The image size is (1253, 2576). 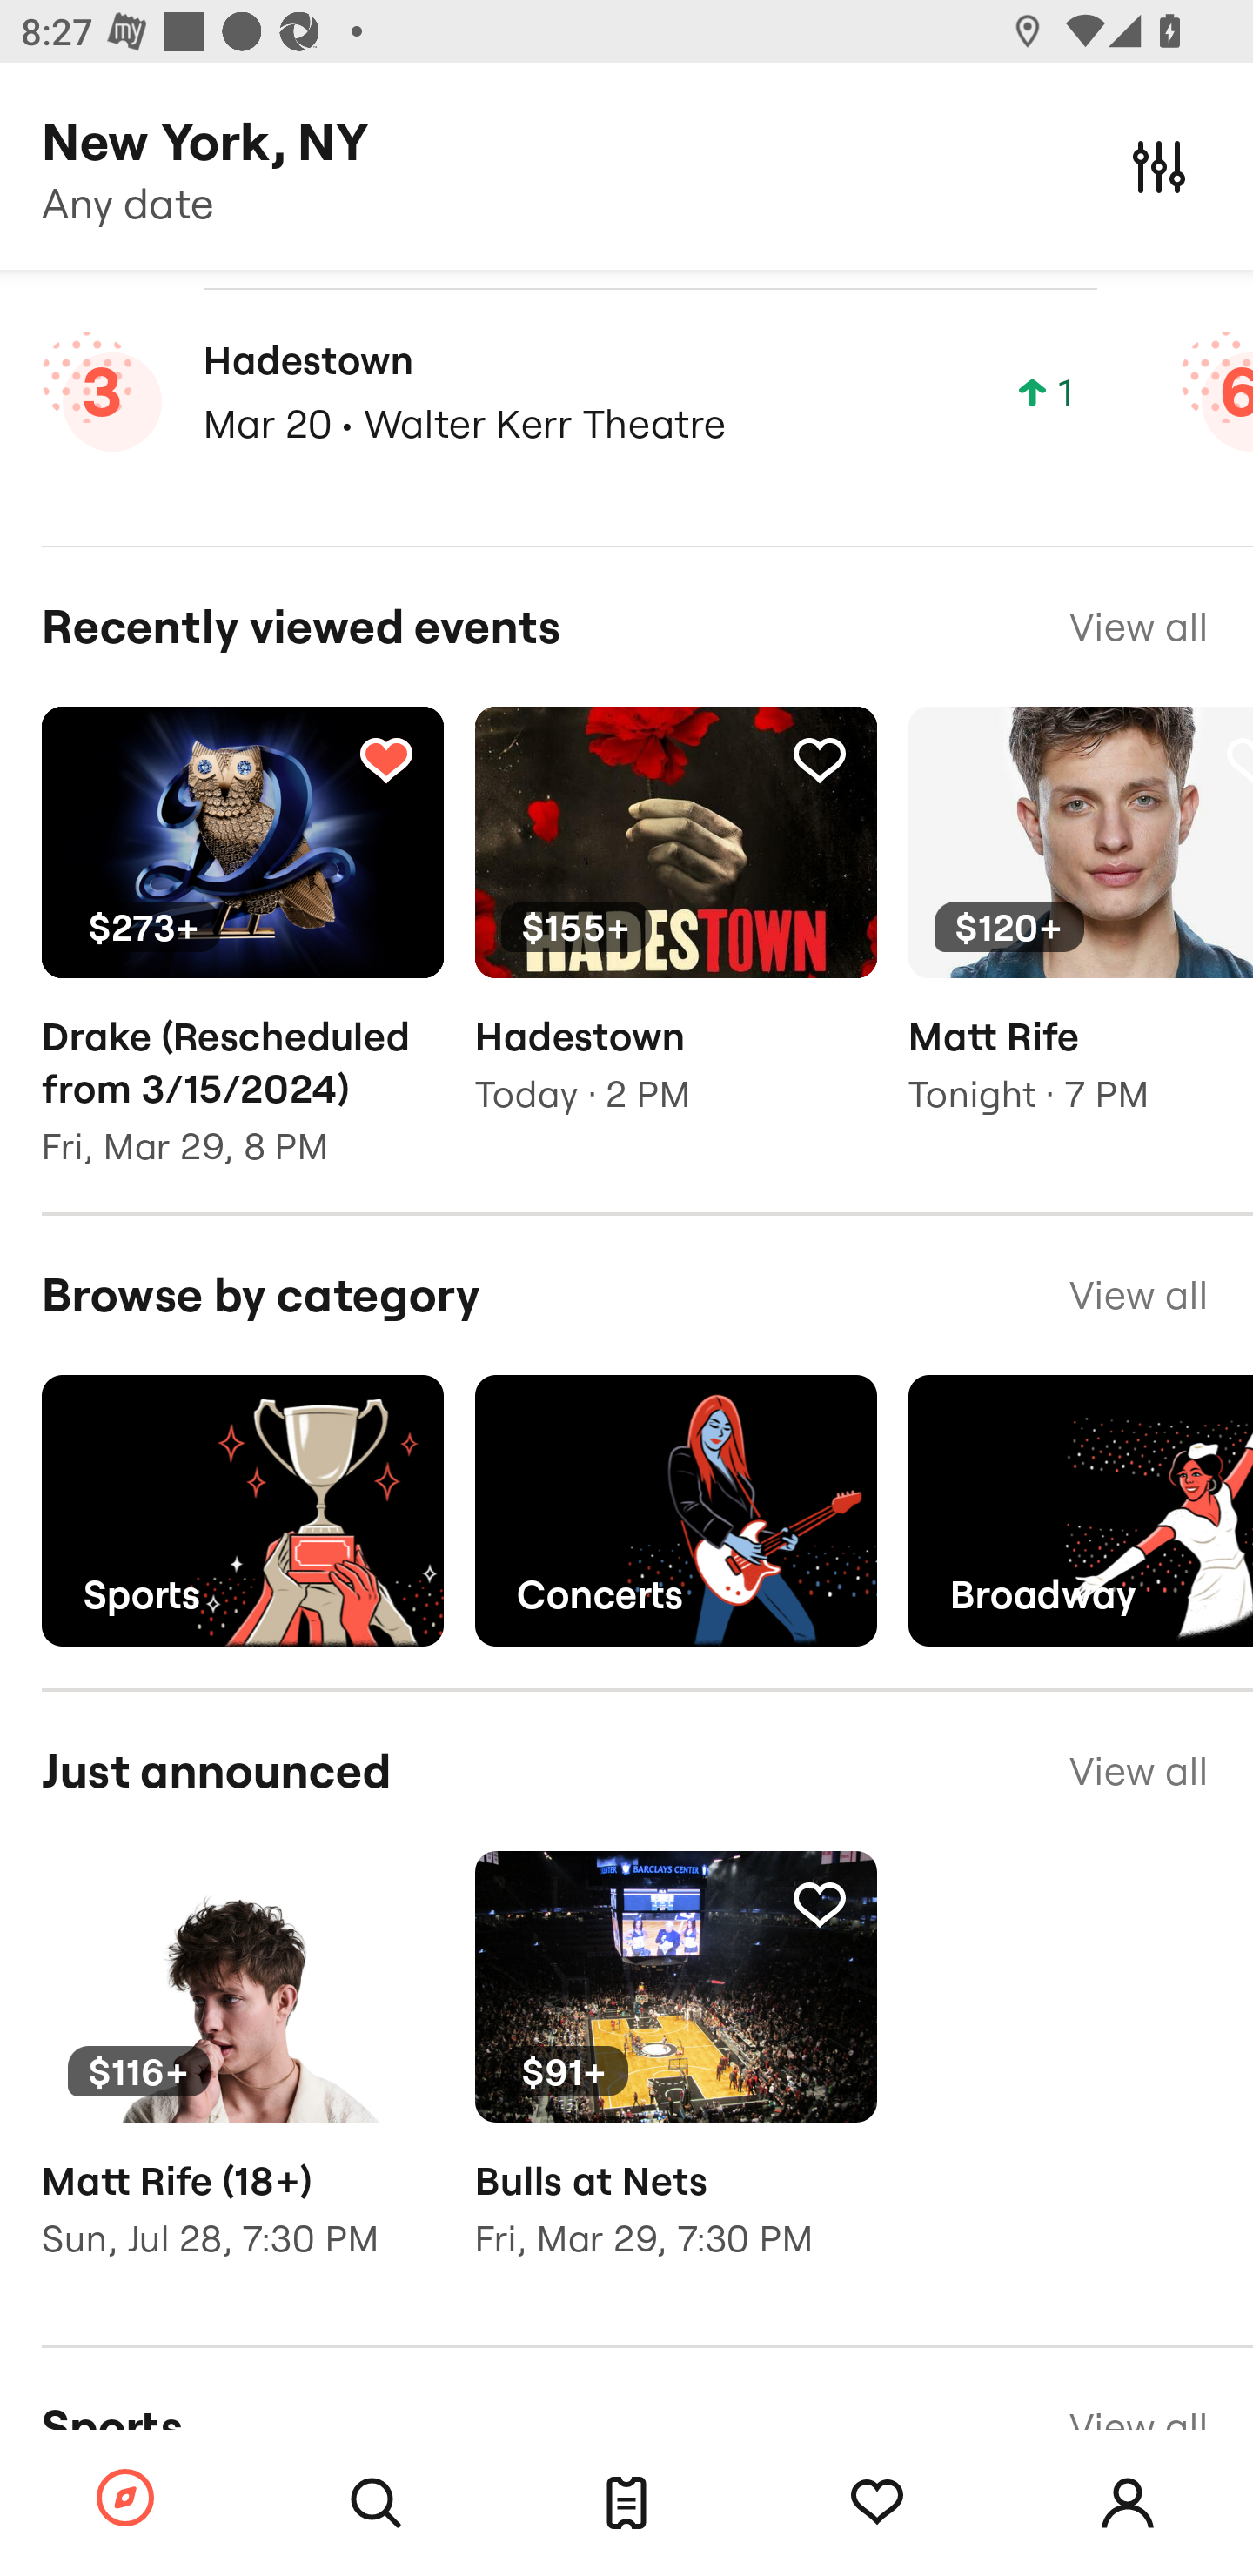 What do you see at coordinates (1081, 933) in the screenshot?
I see `Tracking $120+ Matt Rife Tonight · 7 PM` at bounding box center [1081, 933].